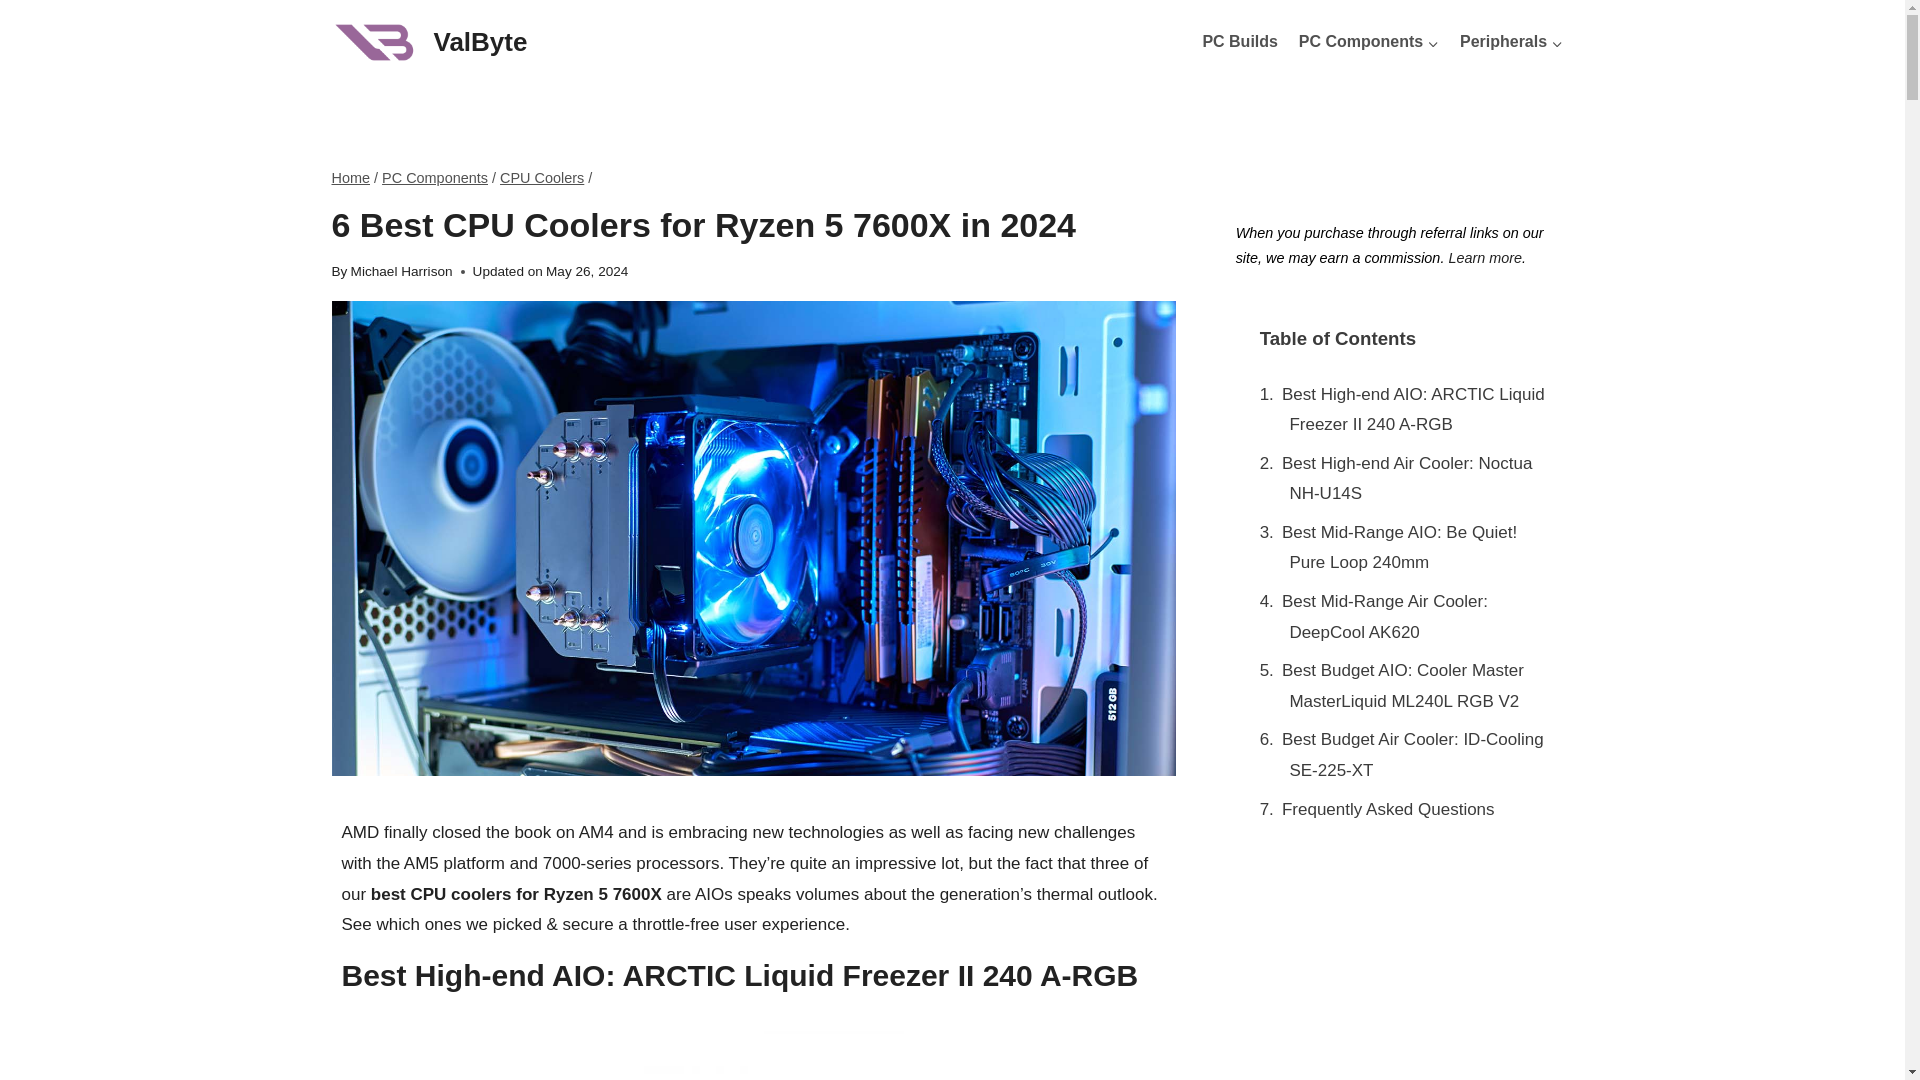 This screenshot has height=1080, width=1920. Describe the element at coordinates (1512, 42) in the screenshot. I see `Peripherals` at that location.